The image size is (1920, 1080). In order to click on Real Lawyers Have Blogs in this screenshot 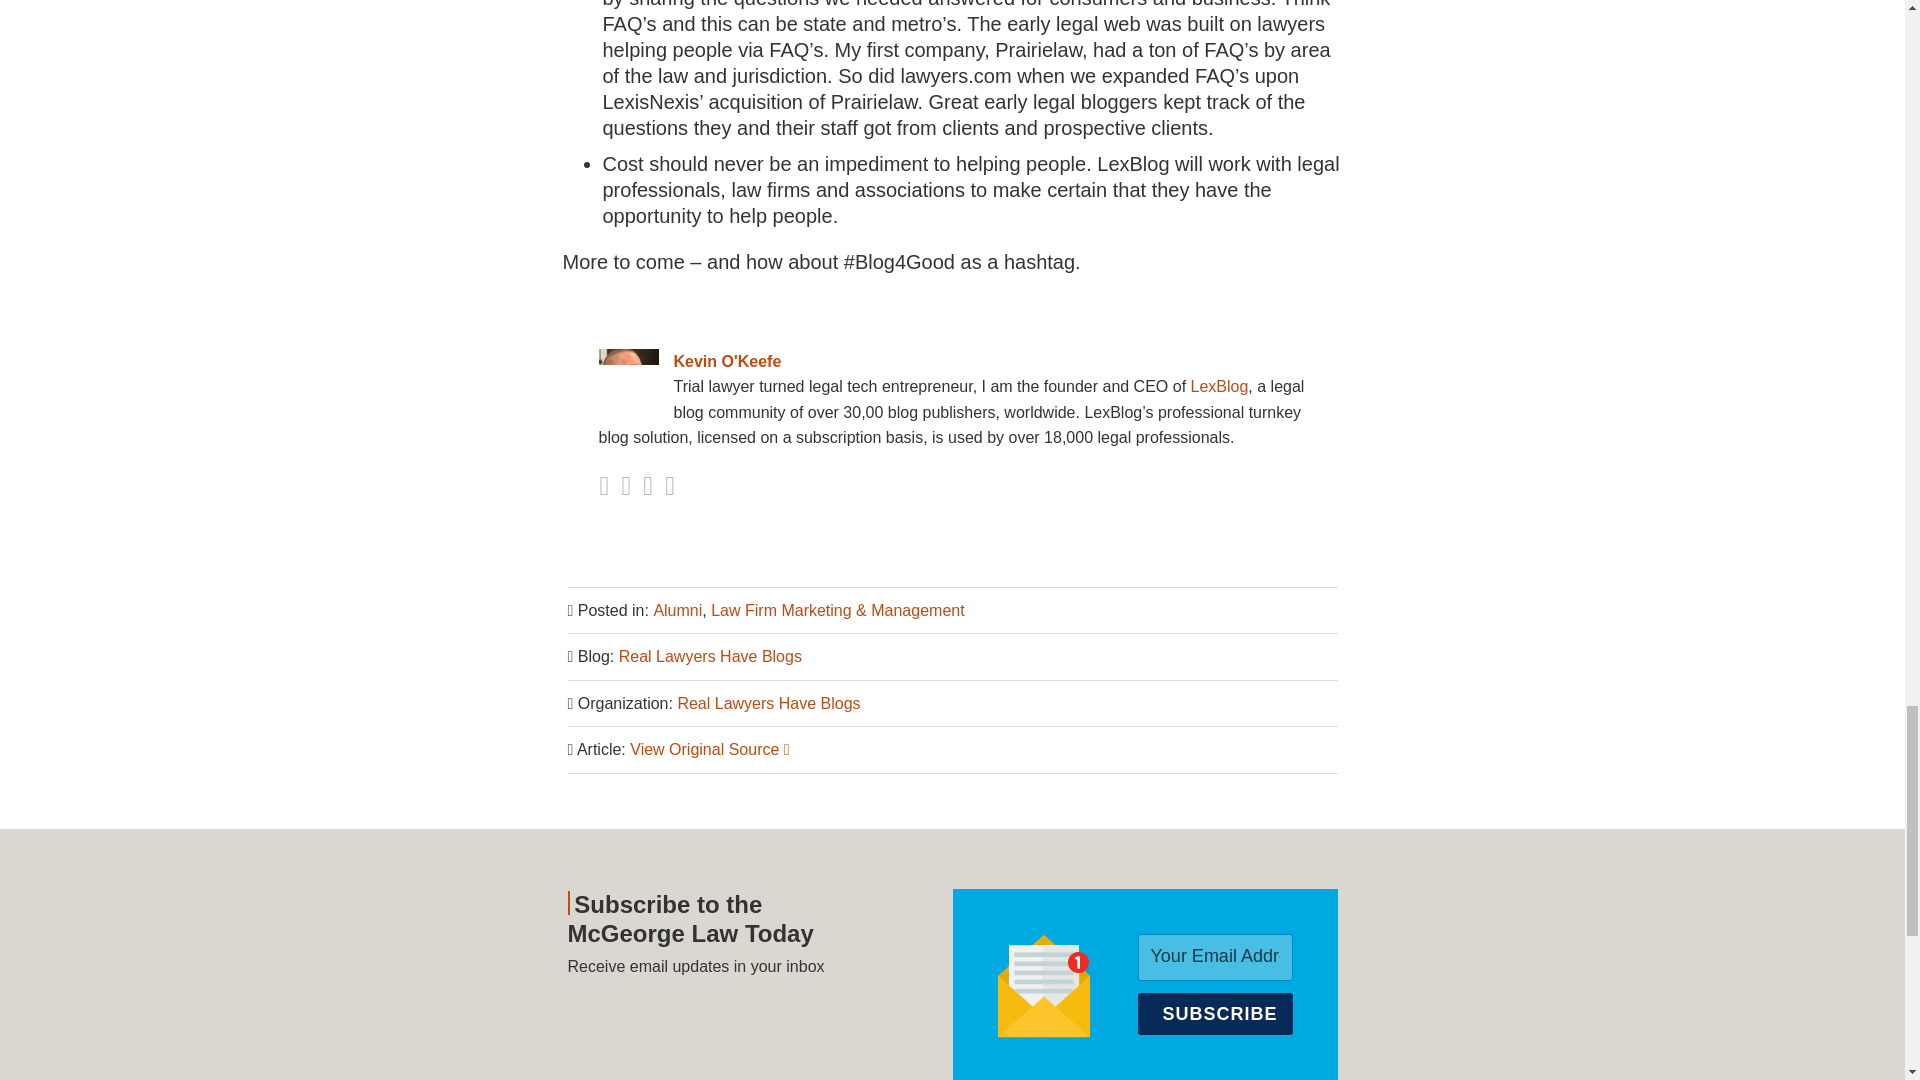, I will do `click(710, 656)`.